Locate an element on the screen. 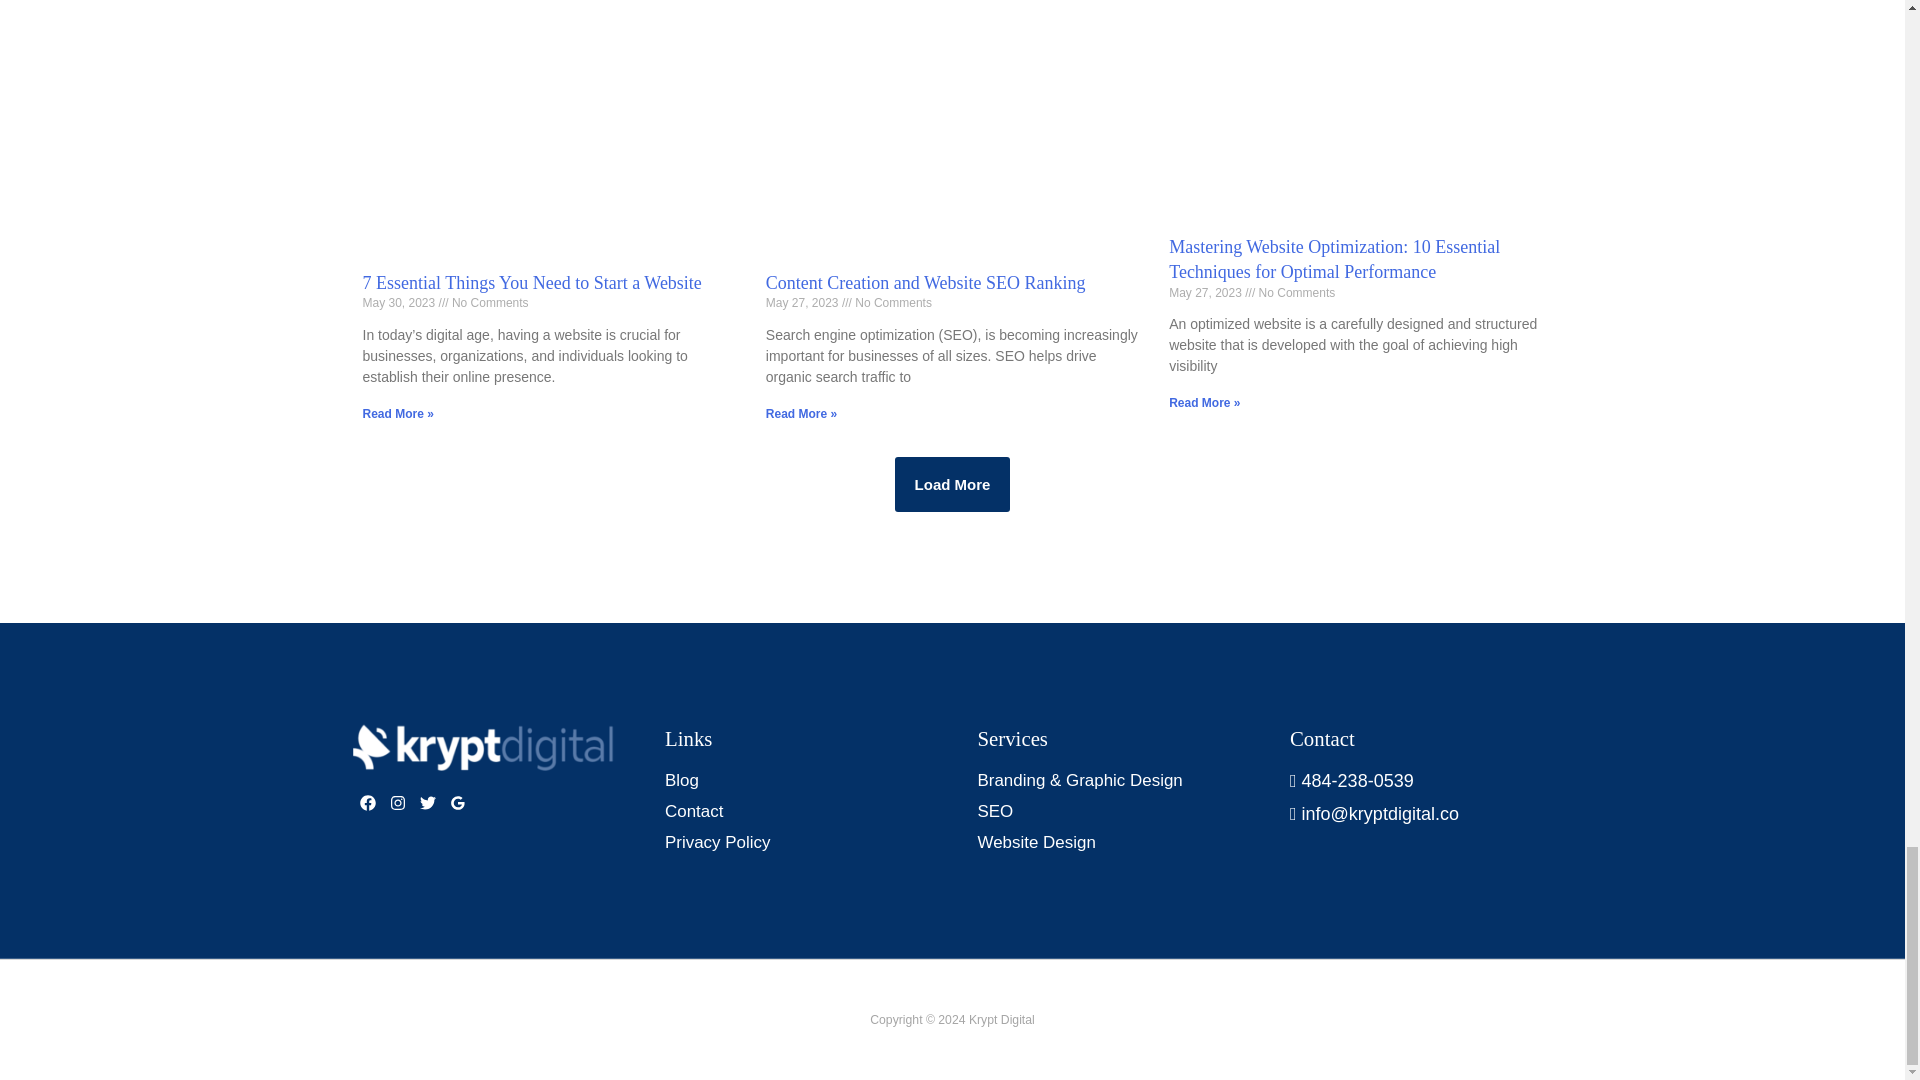 The image size is (1920, 1080). 7 Essential Things You Need to Start a Website is located at coordinates (531, 282).